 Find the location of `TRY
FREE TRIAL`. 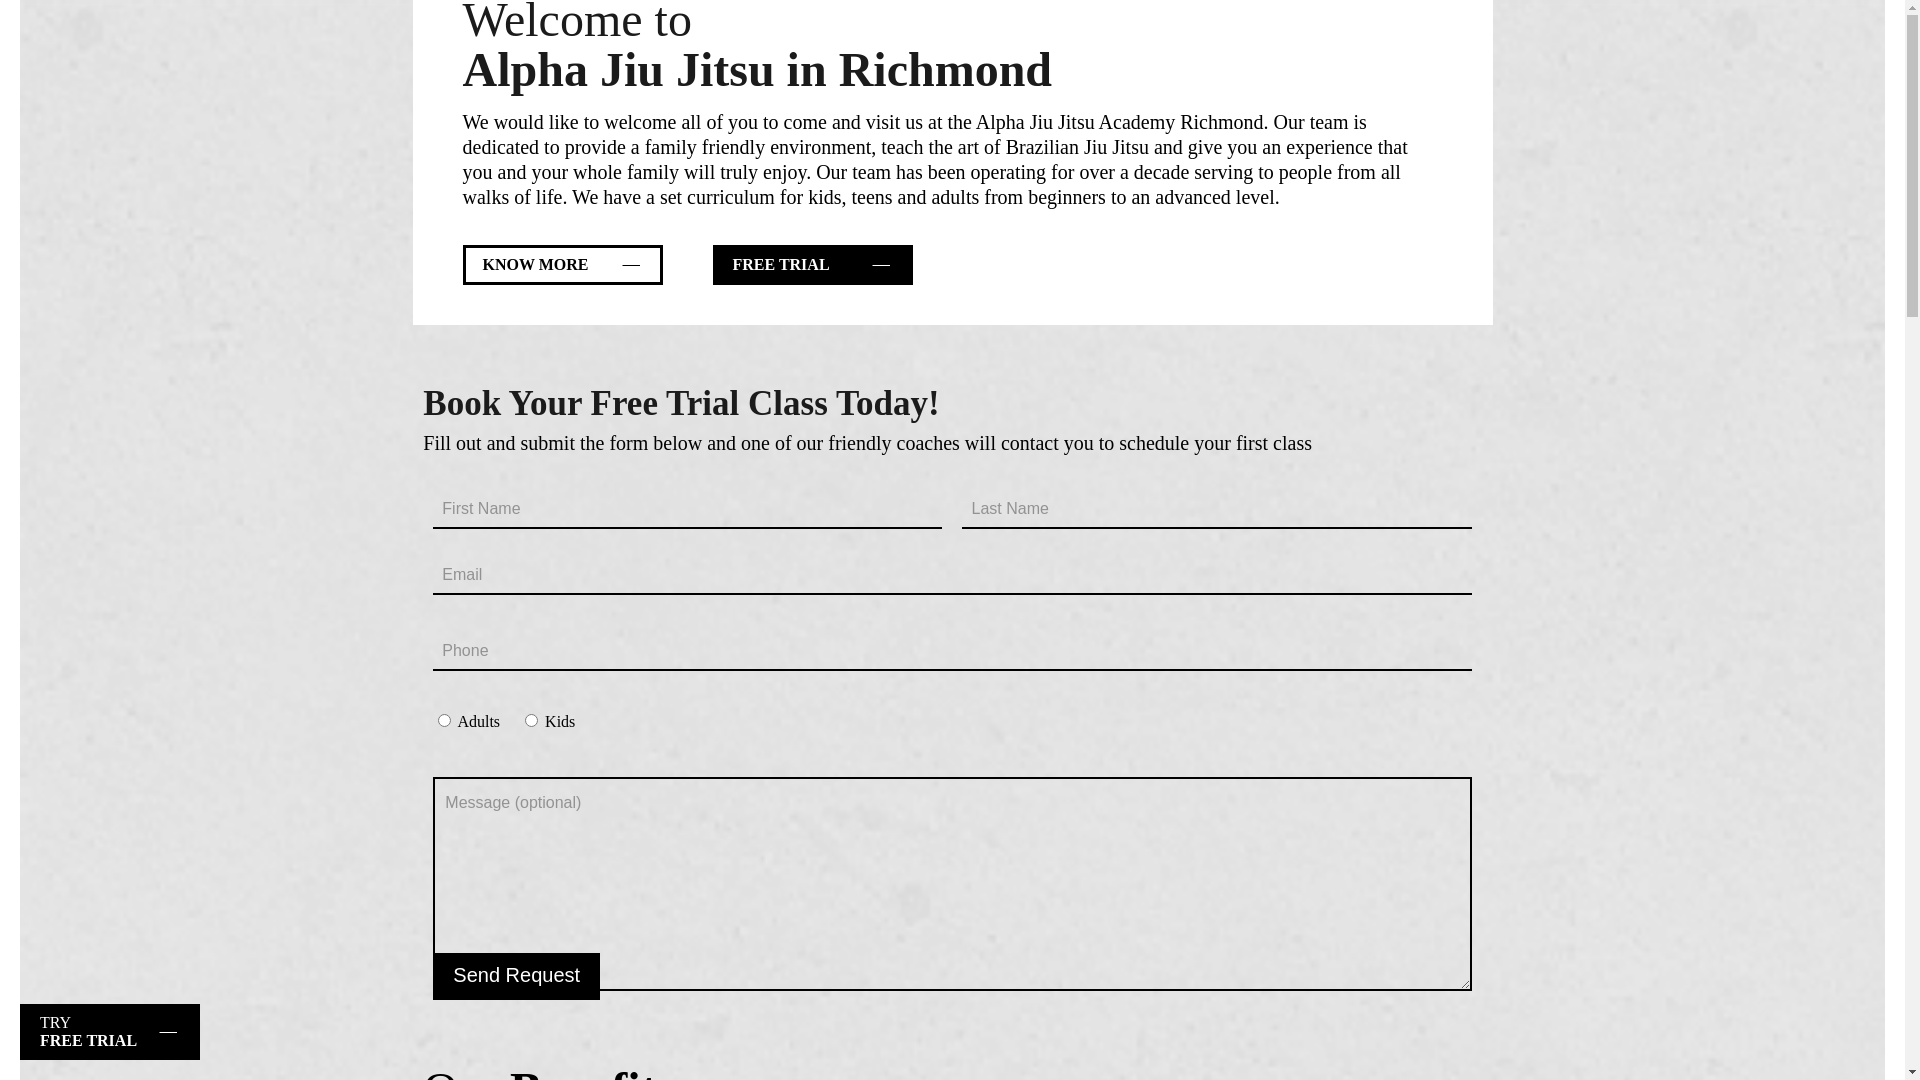

TRY
FREE TRIAL is located at coordinates (110, 1032).